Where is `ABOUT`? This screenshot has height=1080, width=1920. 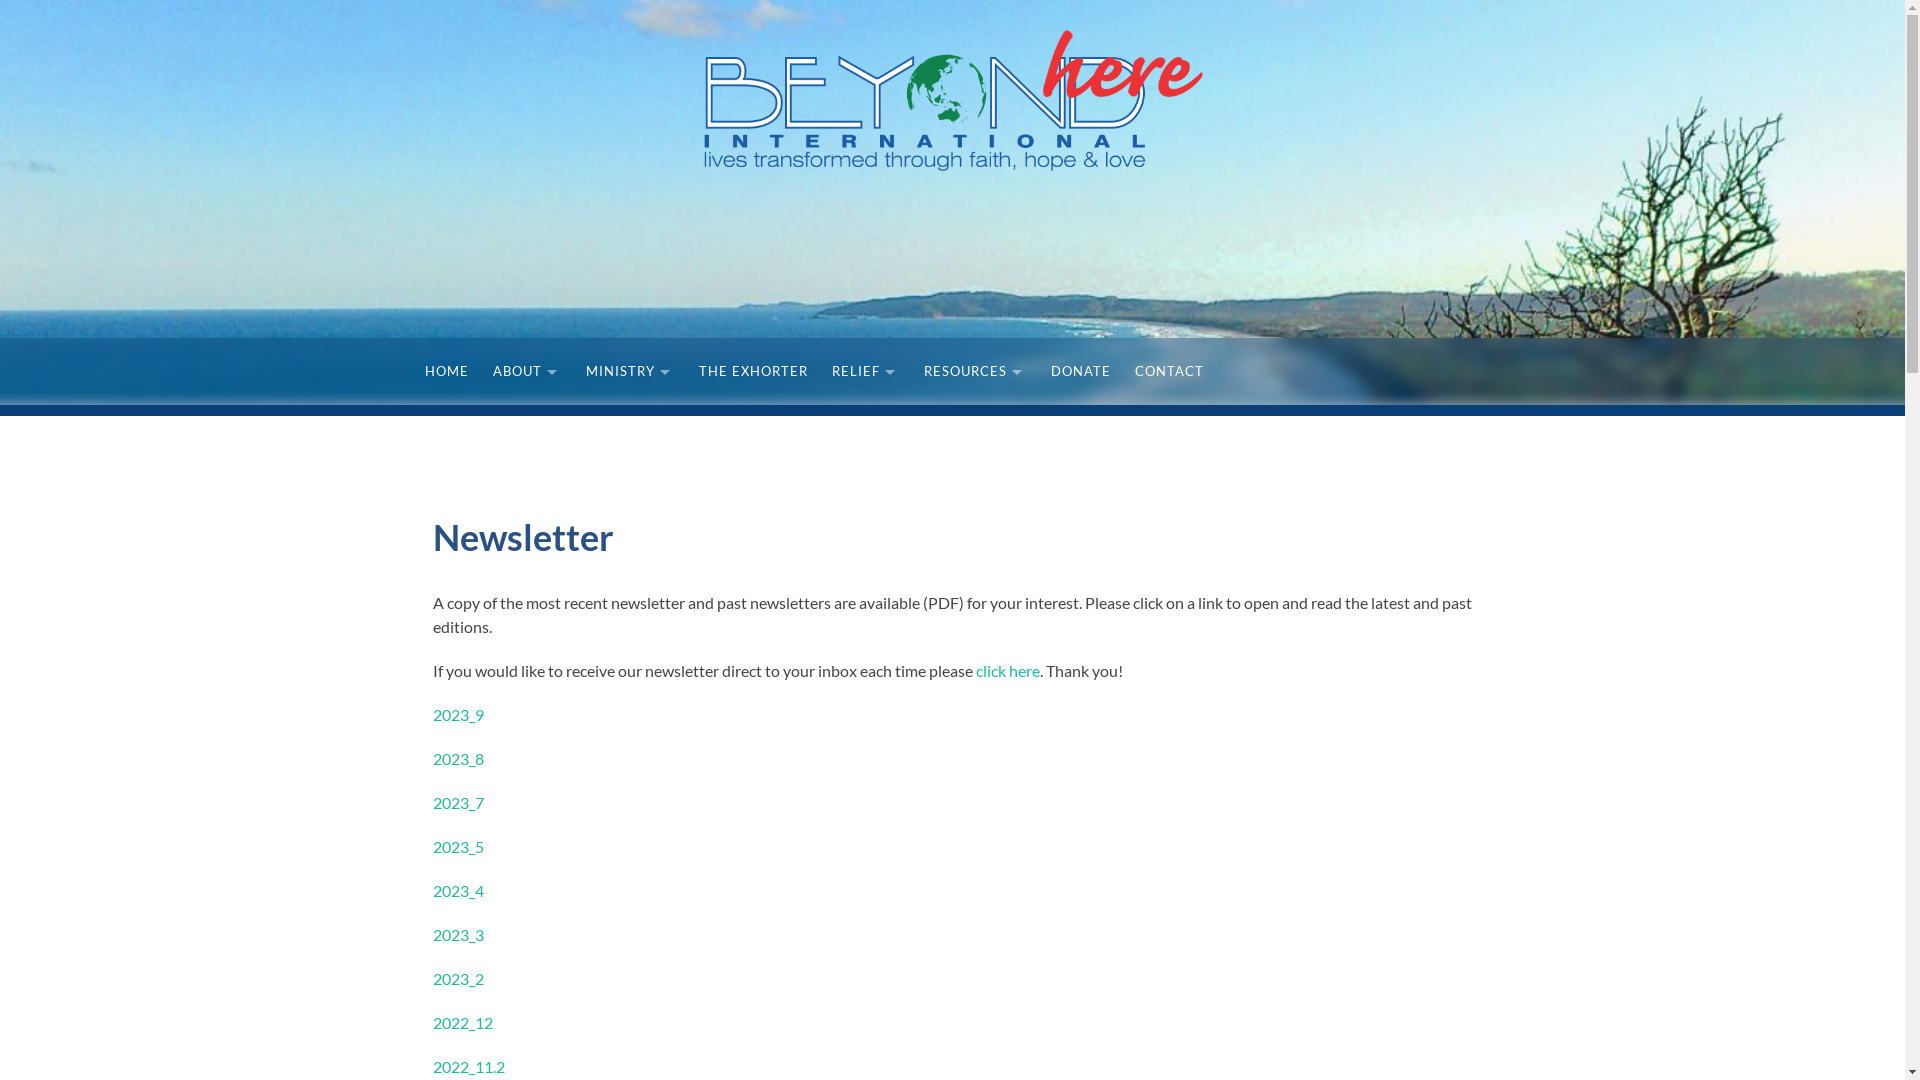
ABOUT is located at coordinates (526, 372).